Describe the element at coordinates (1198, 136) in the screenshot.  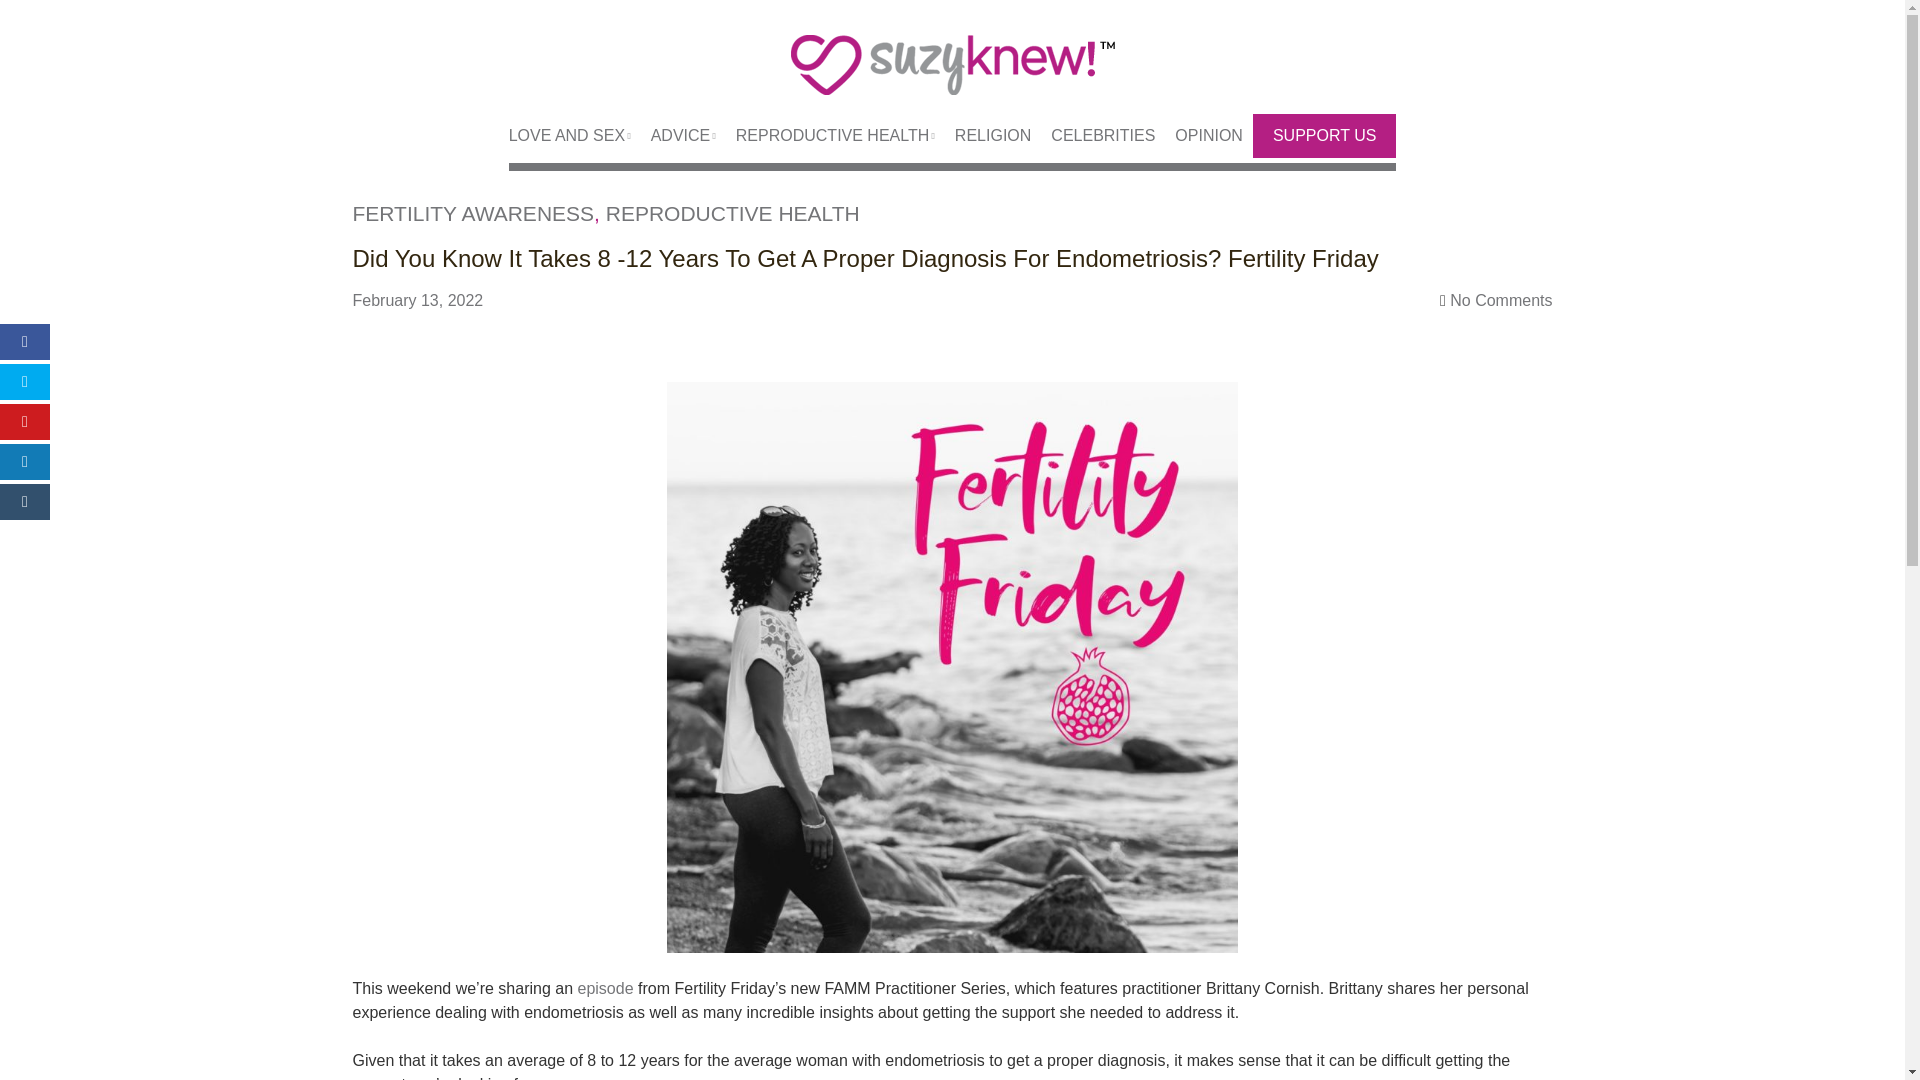
I see `OPINION` at that location.